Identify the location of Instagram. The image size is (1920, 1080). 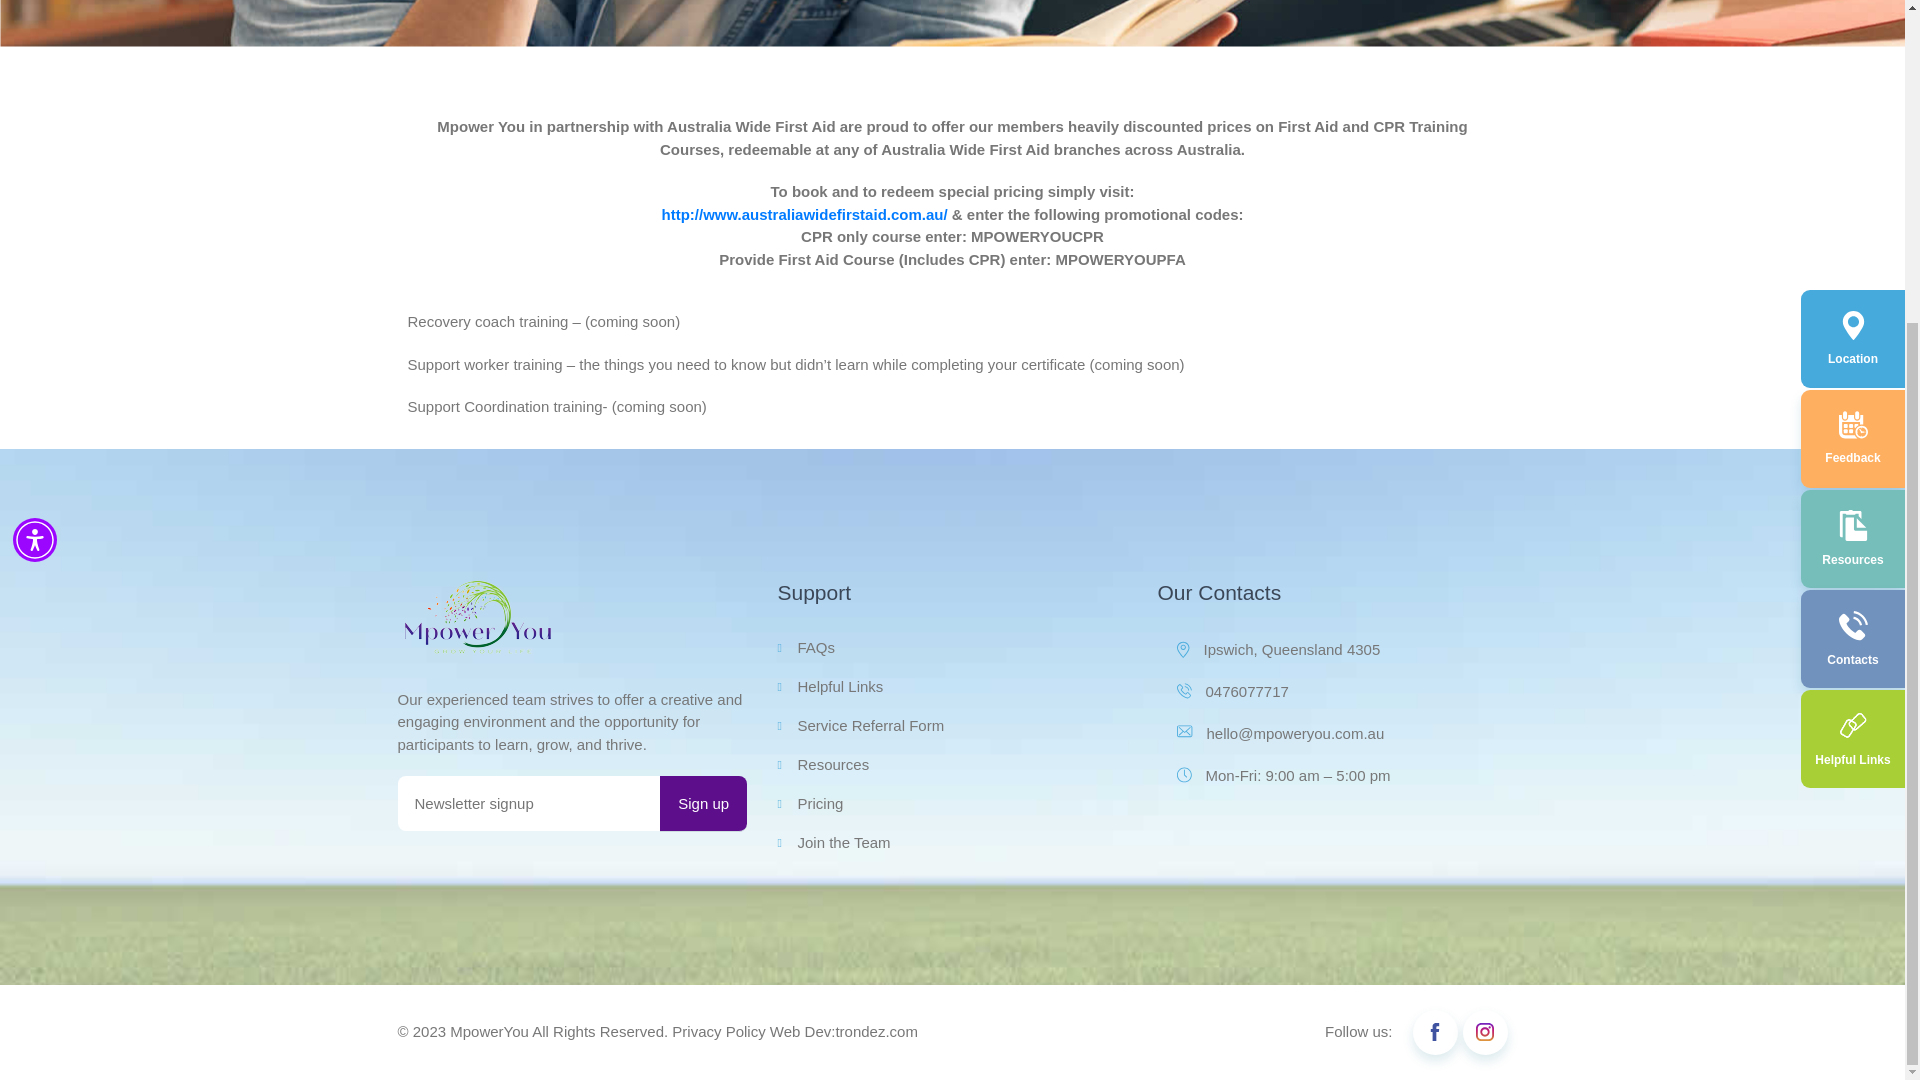
(1484, 1032).